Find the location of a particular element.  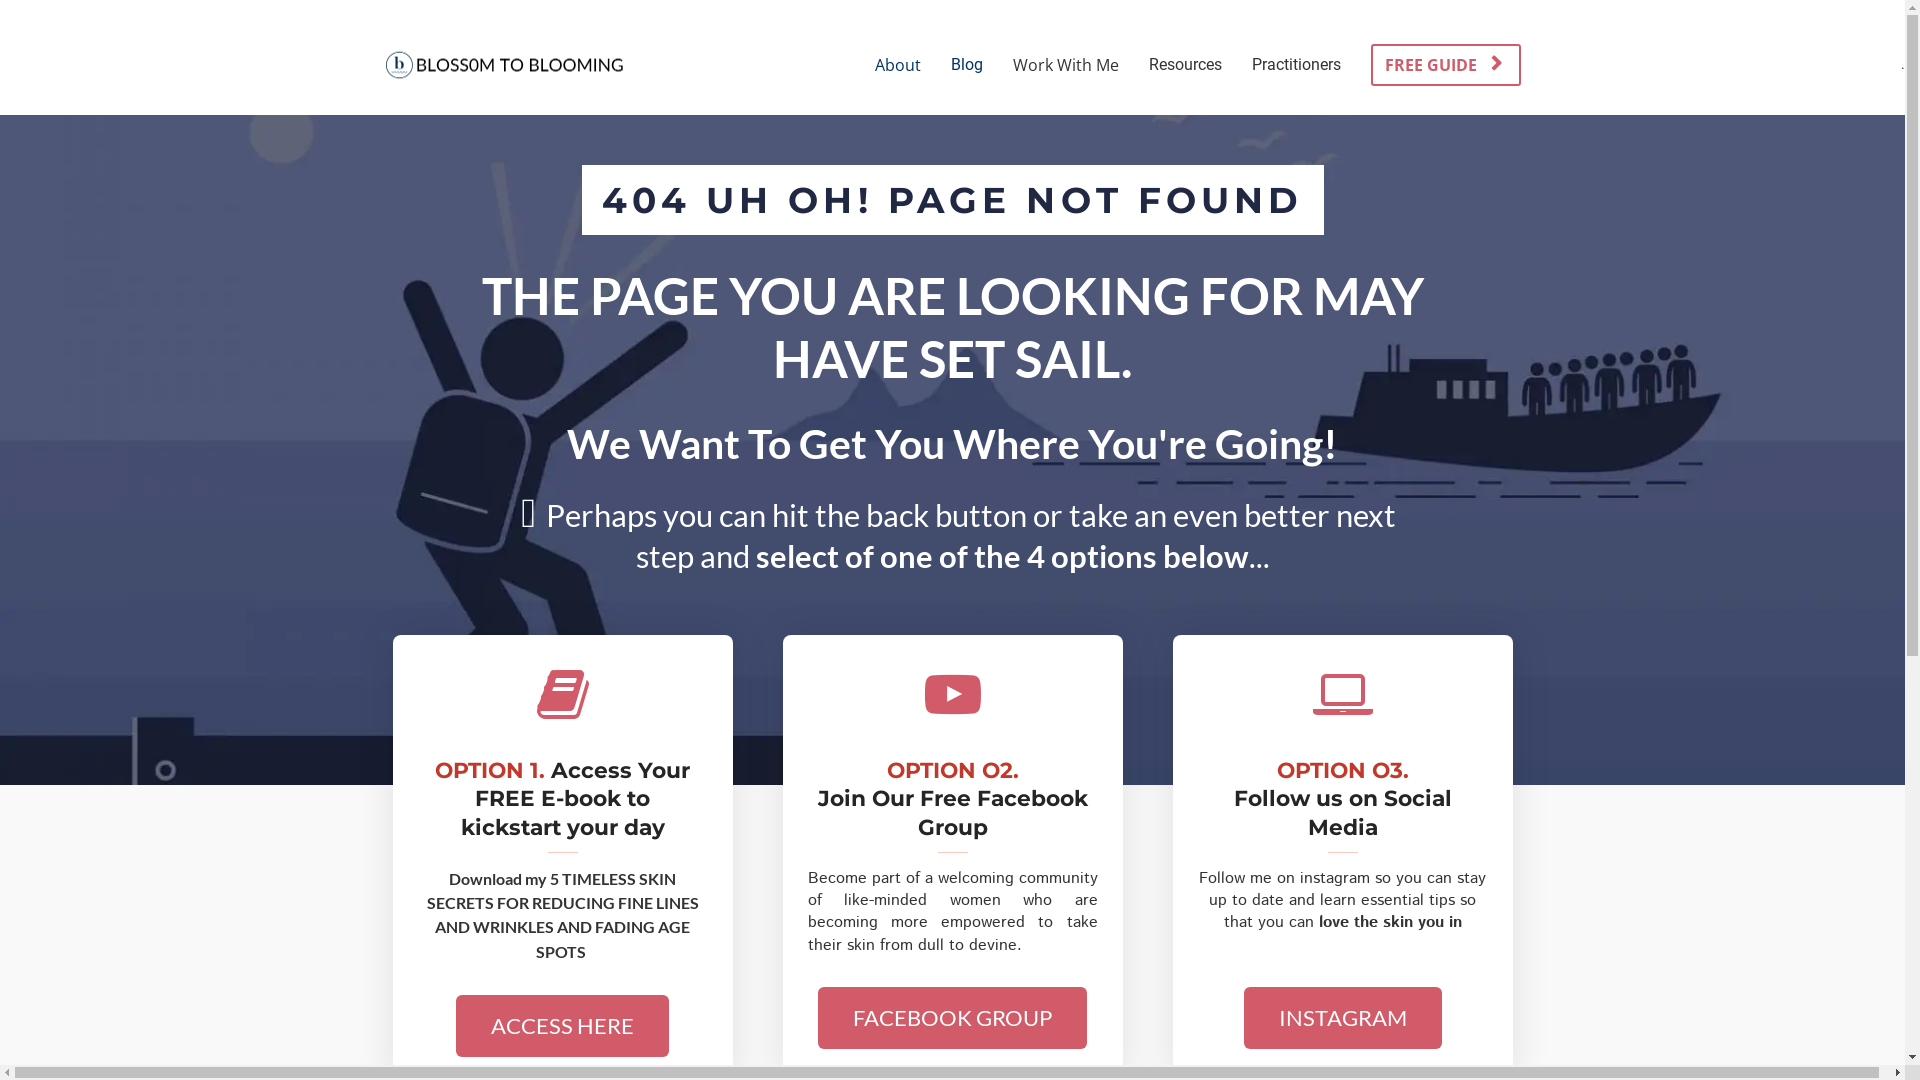

Practitioners is located at coordinates (1296, 65).